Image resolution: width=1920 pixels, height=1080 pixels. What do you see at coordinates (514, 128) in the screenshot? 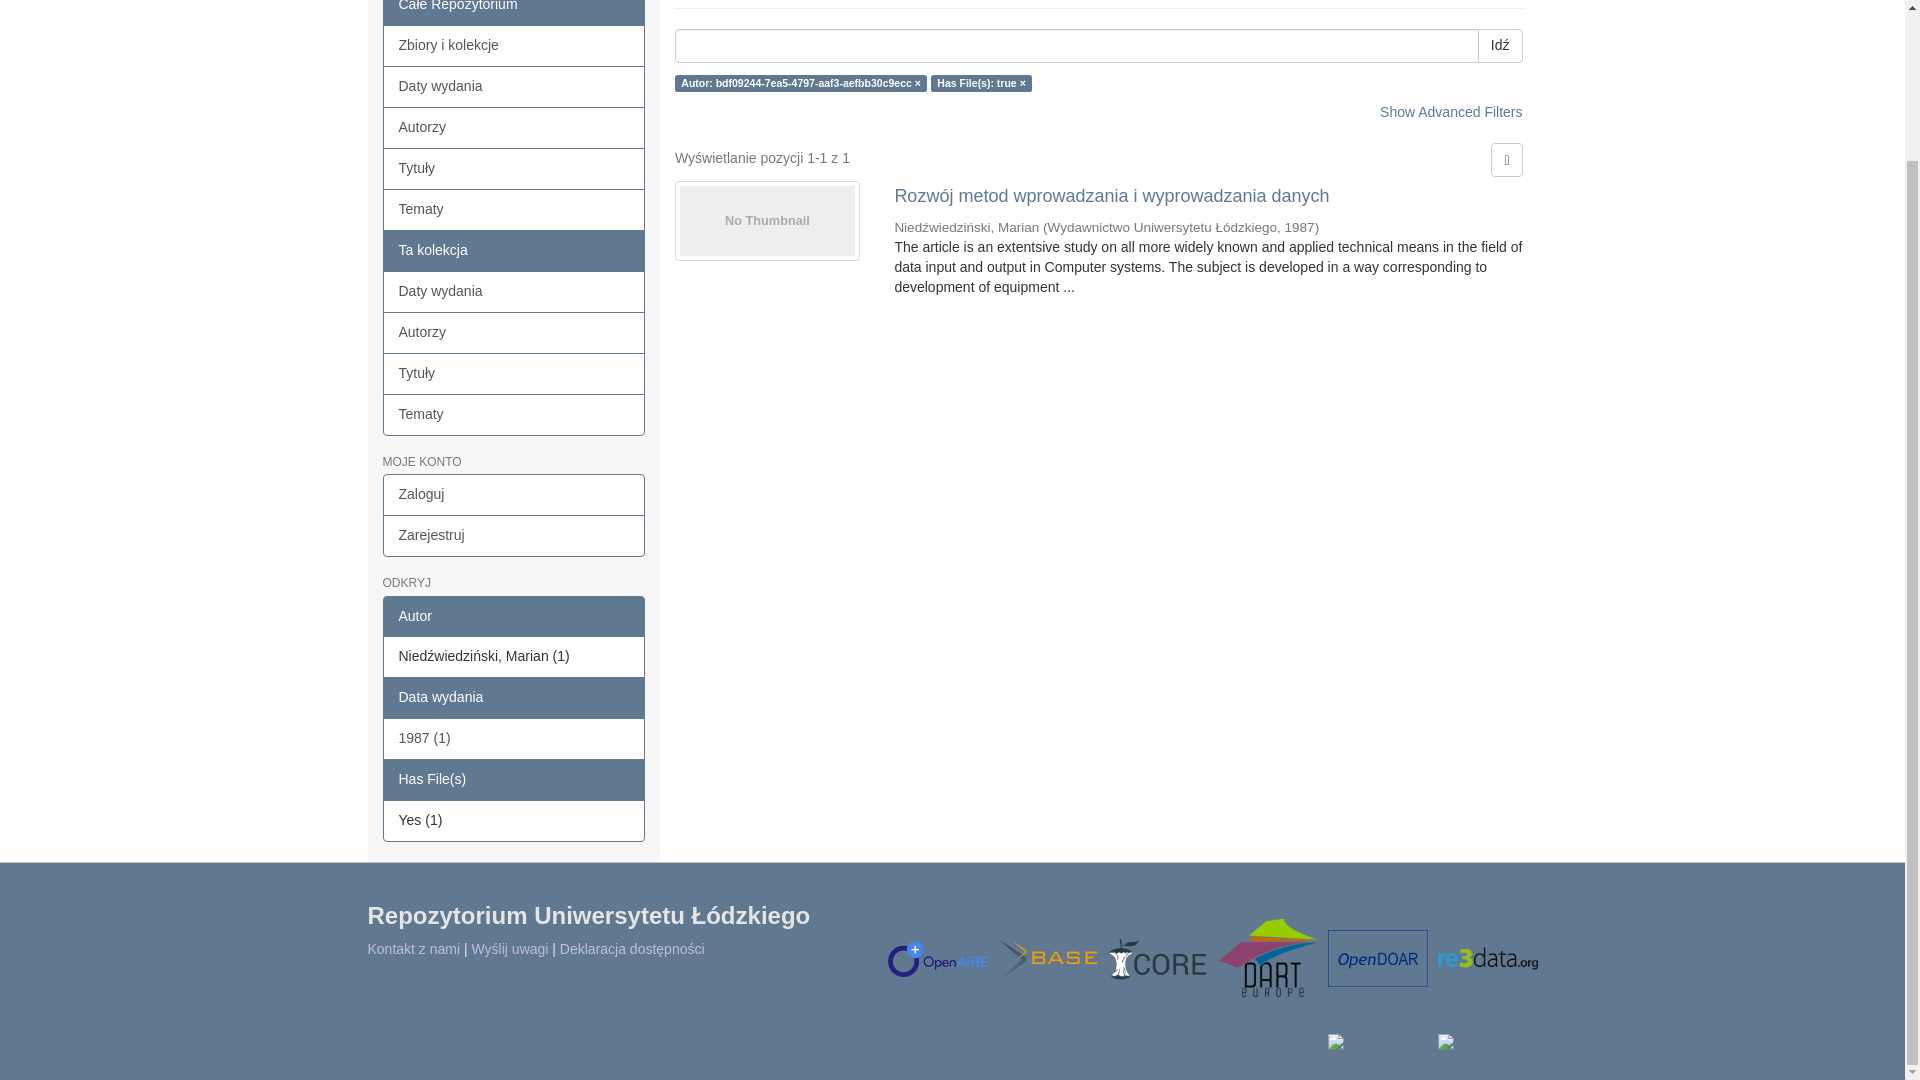
I see `Autorzy` at bounding box center [514, 128].